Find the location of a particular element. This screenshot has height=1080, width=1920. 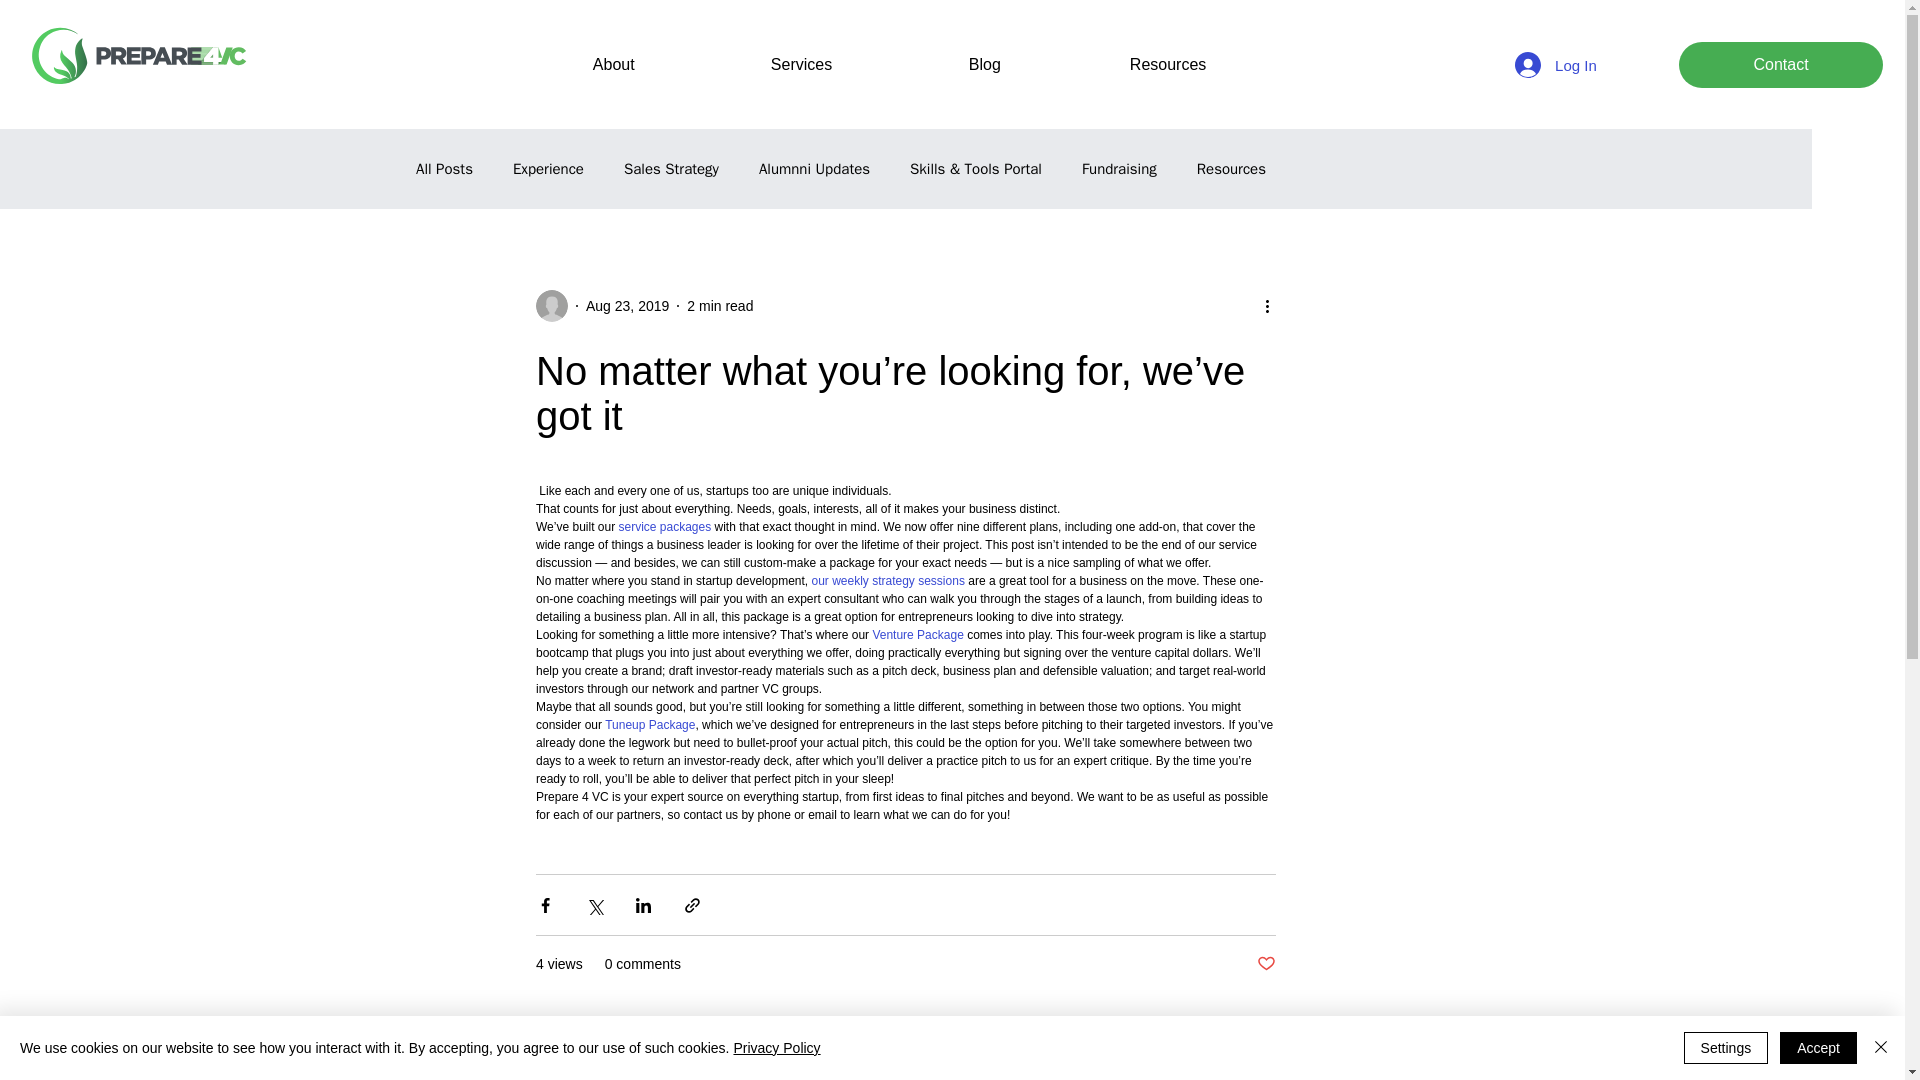

Contact is located at coordinates (1780, 64).